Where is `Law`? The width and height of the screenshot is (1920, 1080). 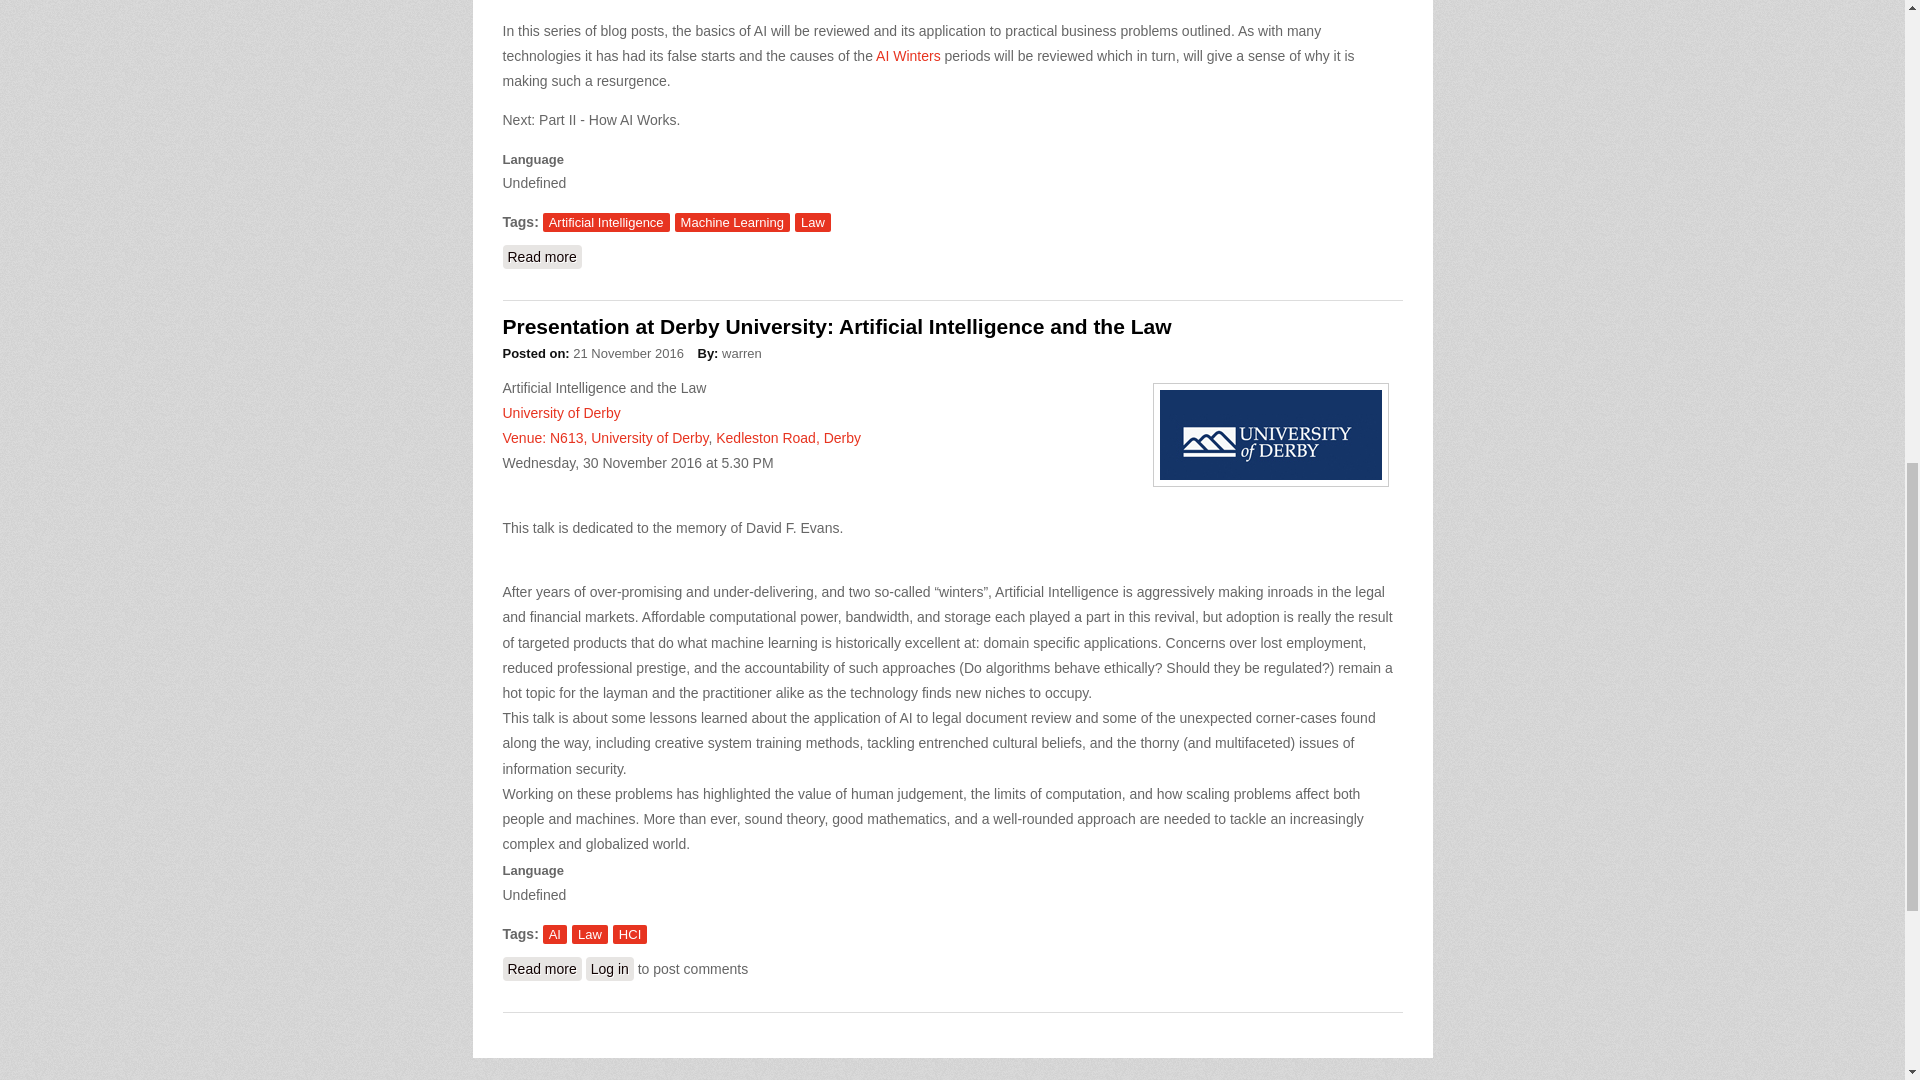 Law is located at coordinates (590, 934).